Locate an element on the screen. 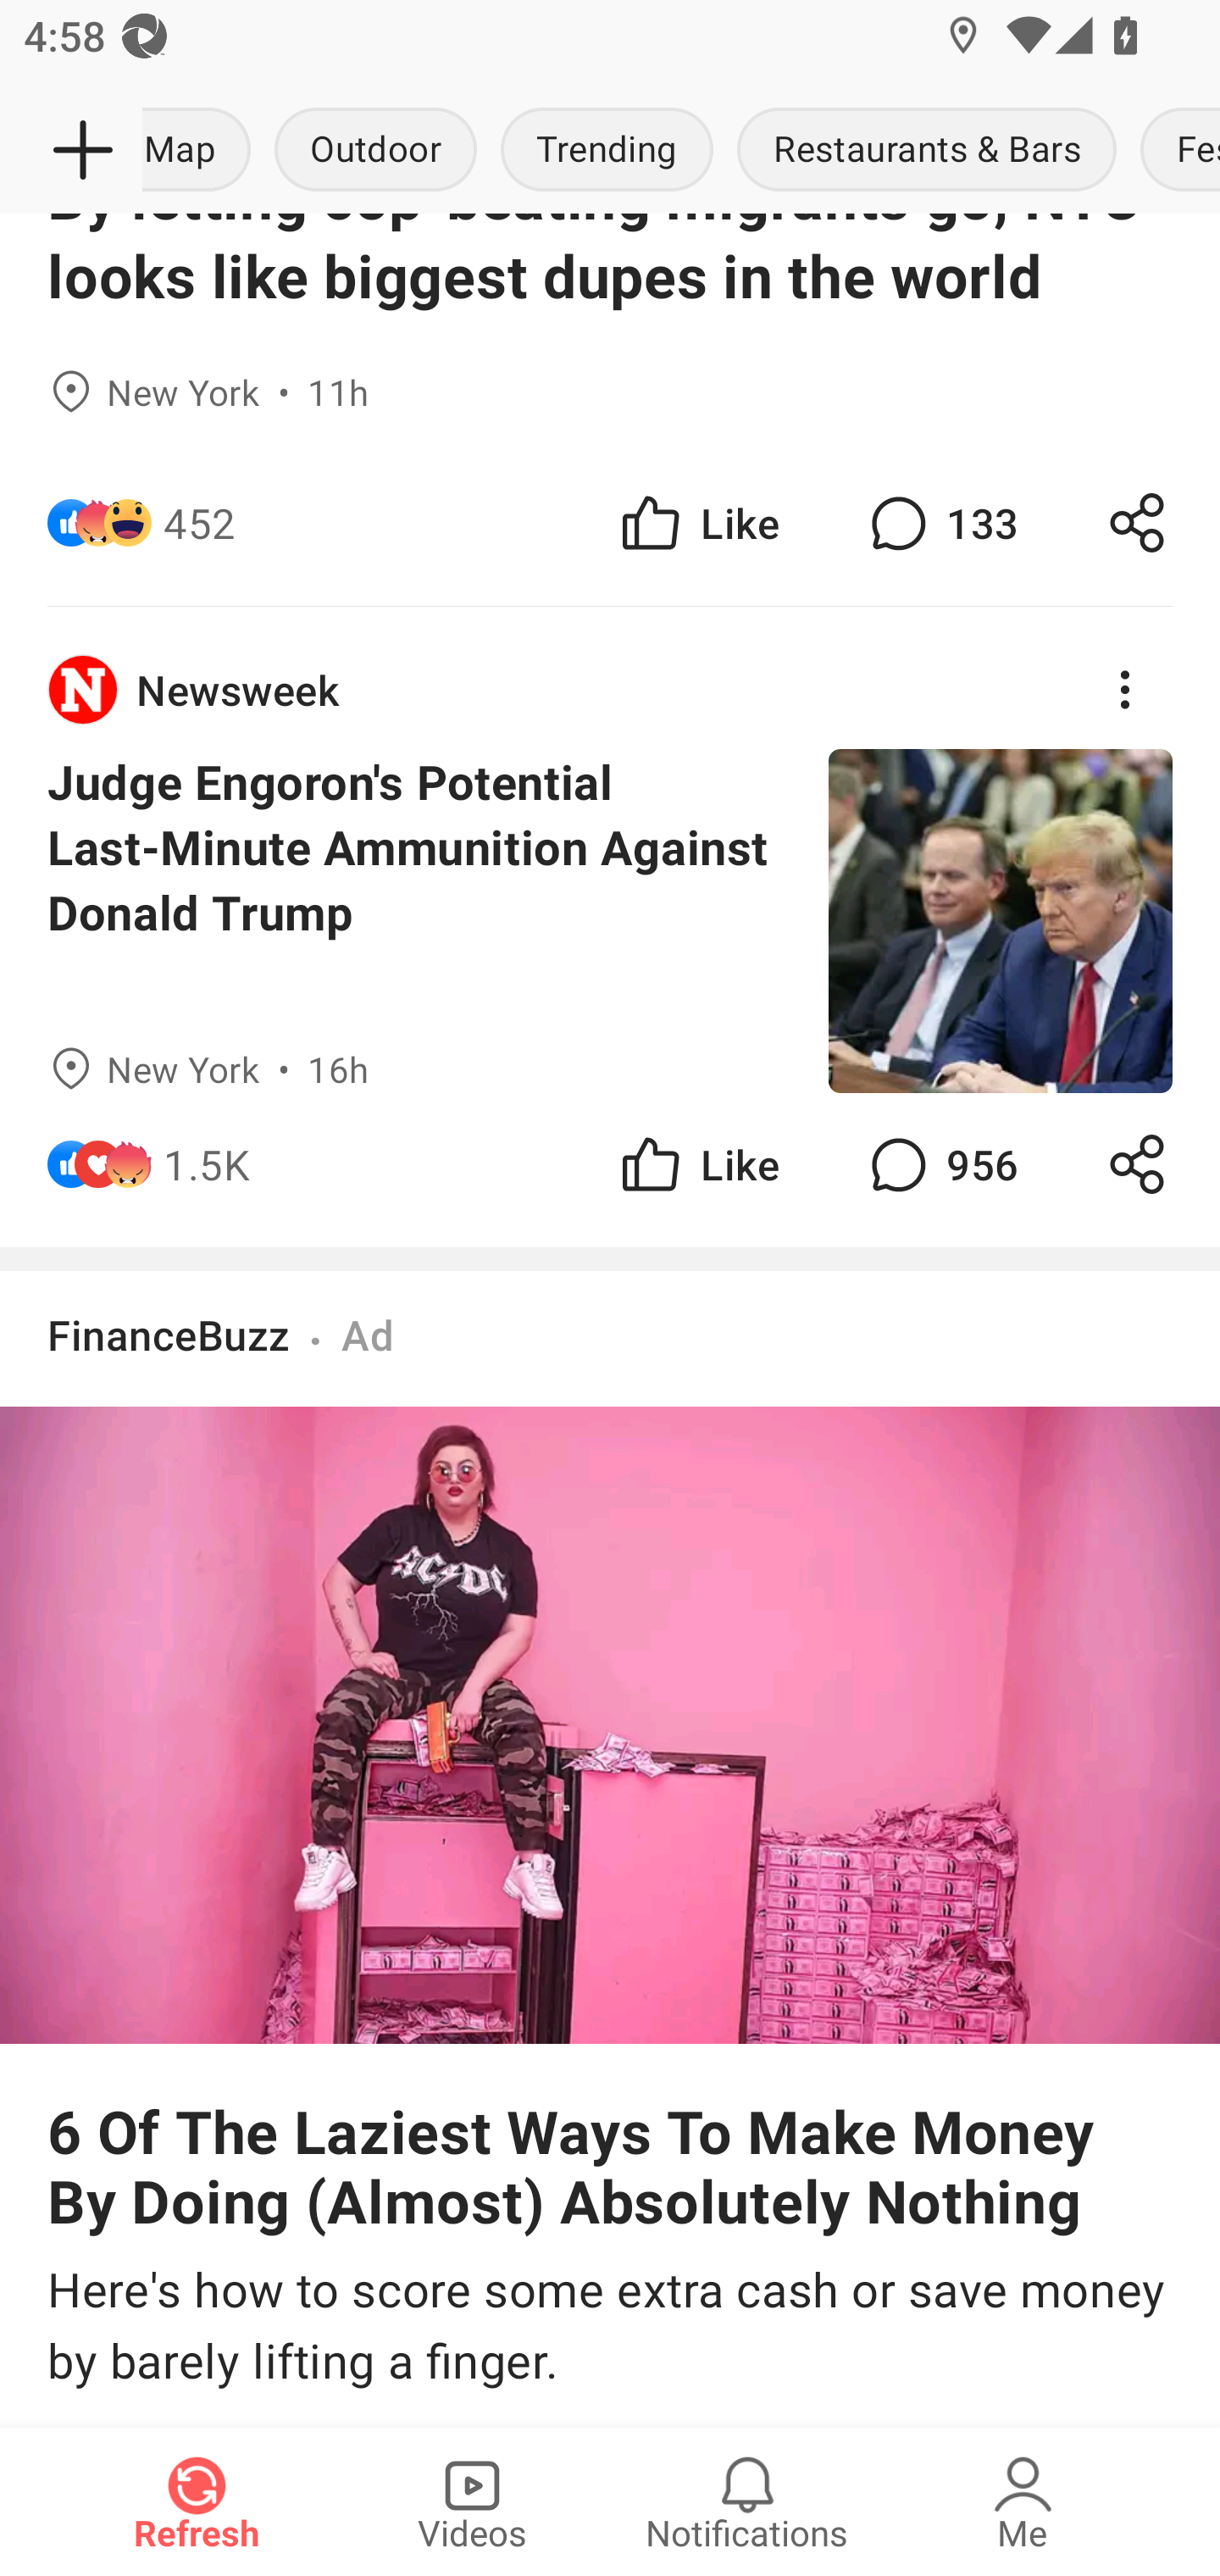 The image size is (1220, 2576). Crime Map is located at coordinates (202, 151).